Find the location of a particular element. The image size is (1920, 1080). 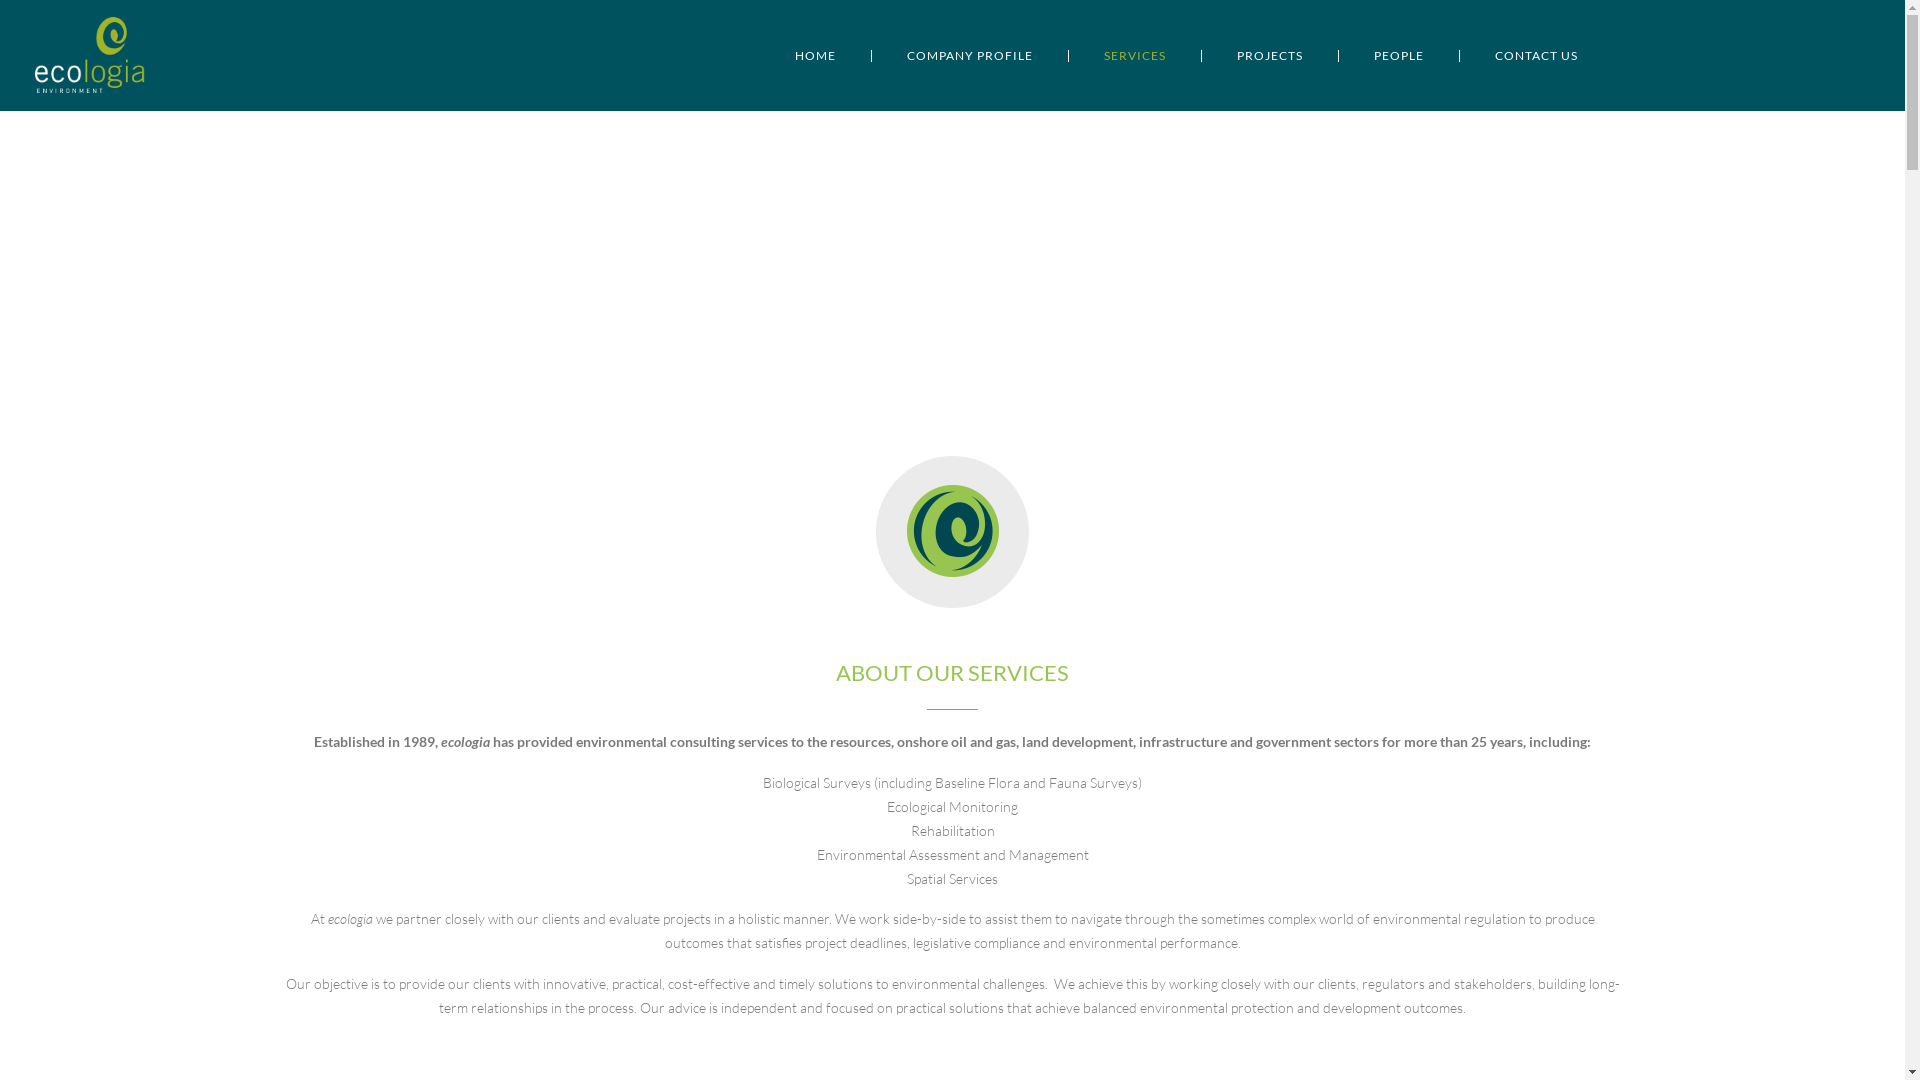

PROJECTS is located at coordinates (1270, 56).